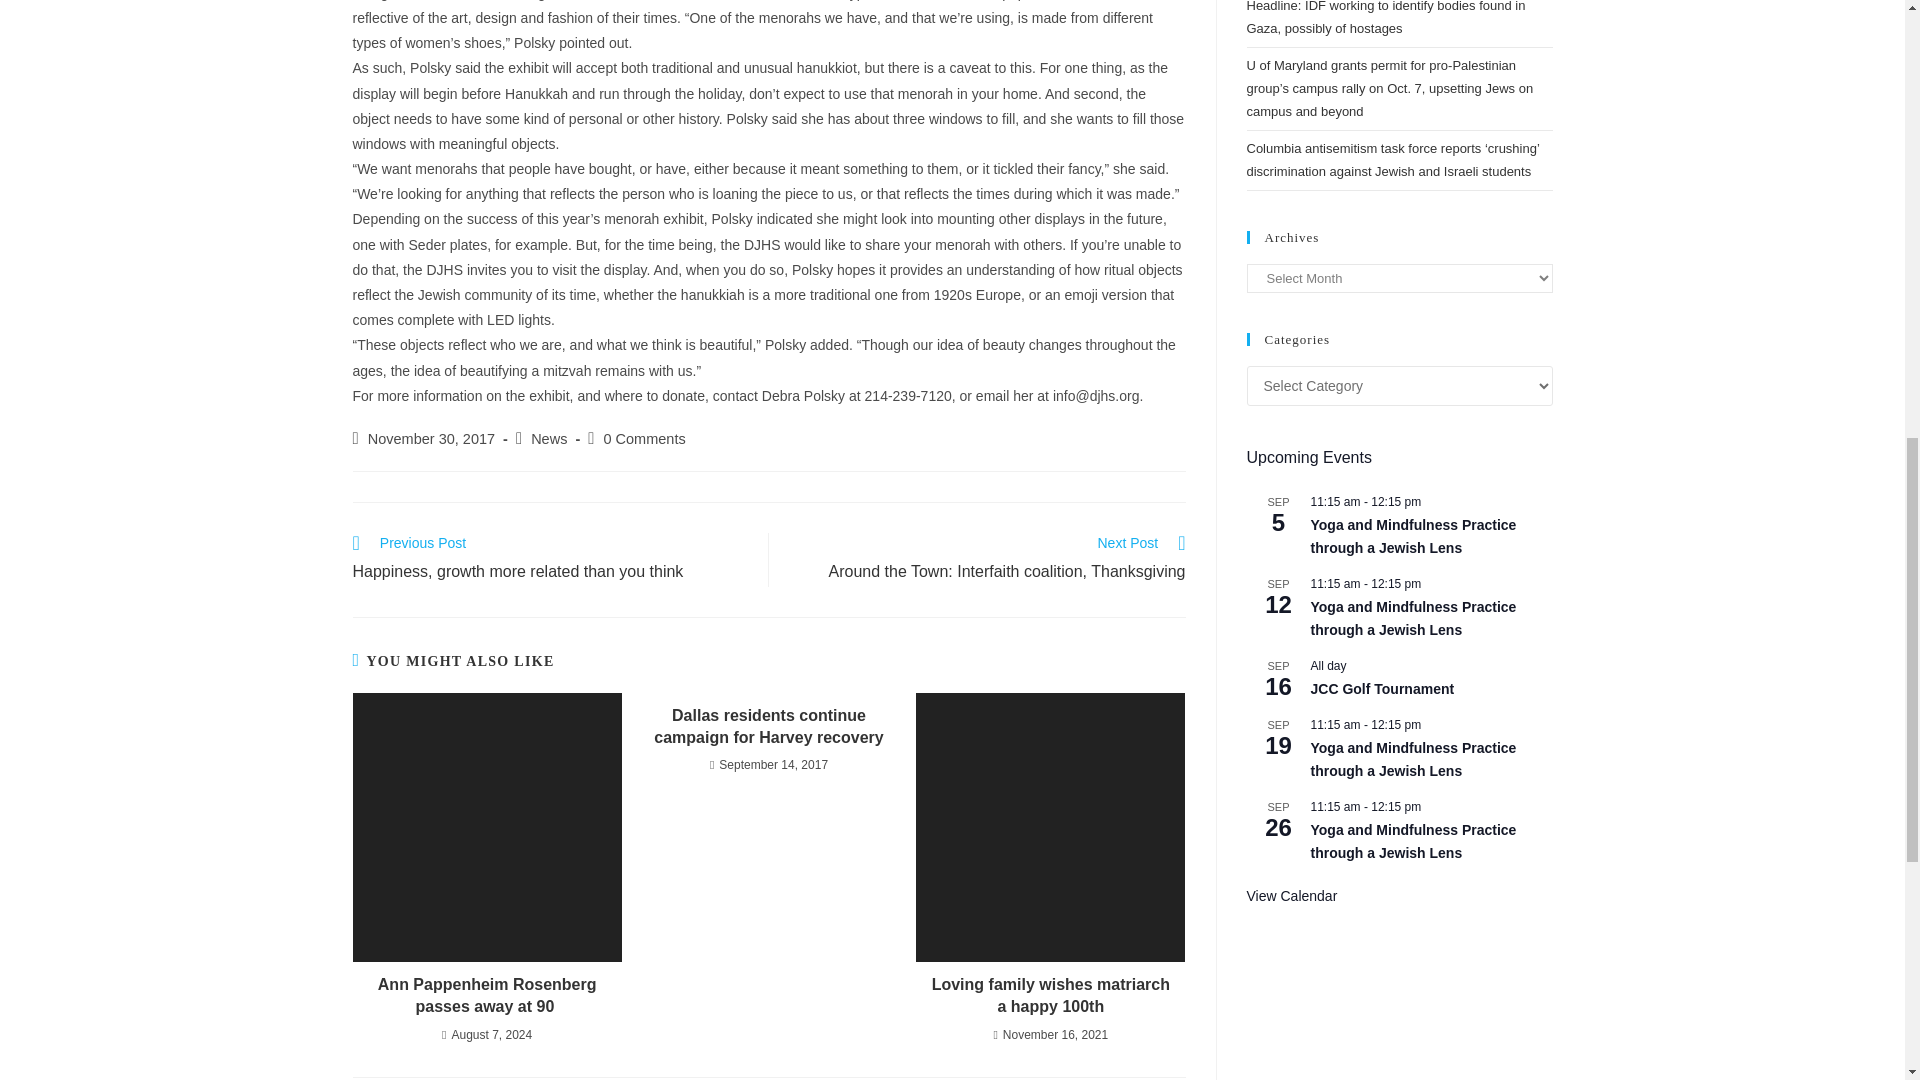 The image size is (1920, 1080). What do you see at coordinates (1412, 759) in the screenshot?
I see `Yoga and Mindfulness Practice through a Jewish Lens` at bounding box center [1412, 759].